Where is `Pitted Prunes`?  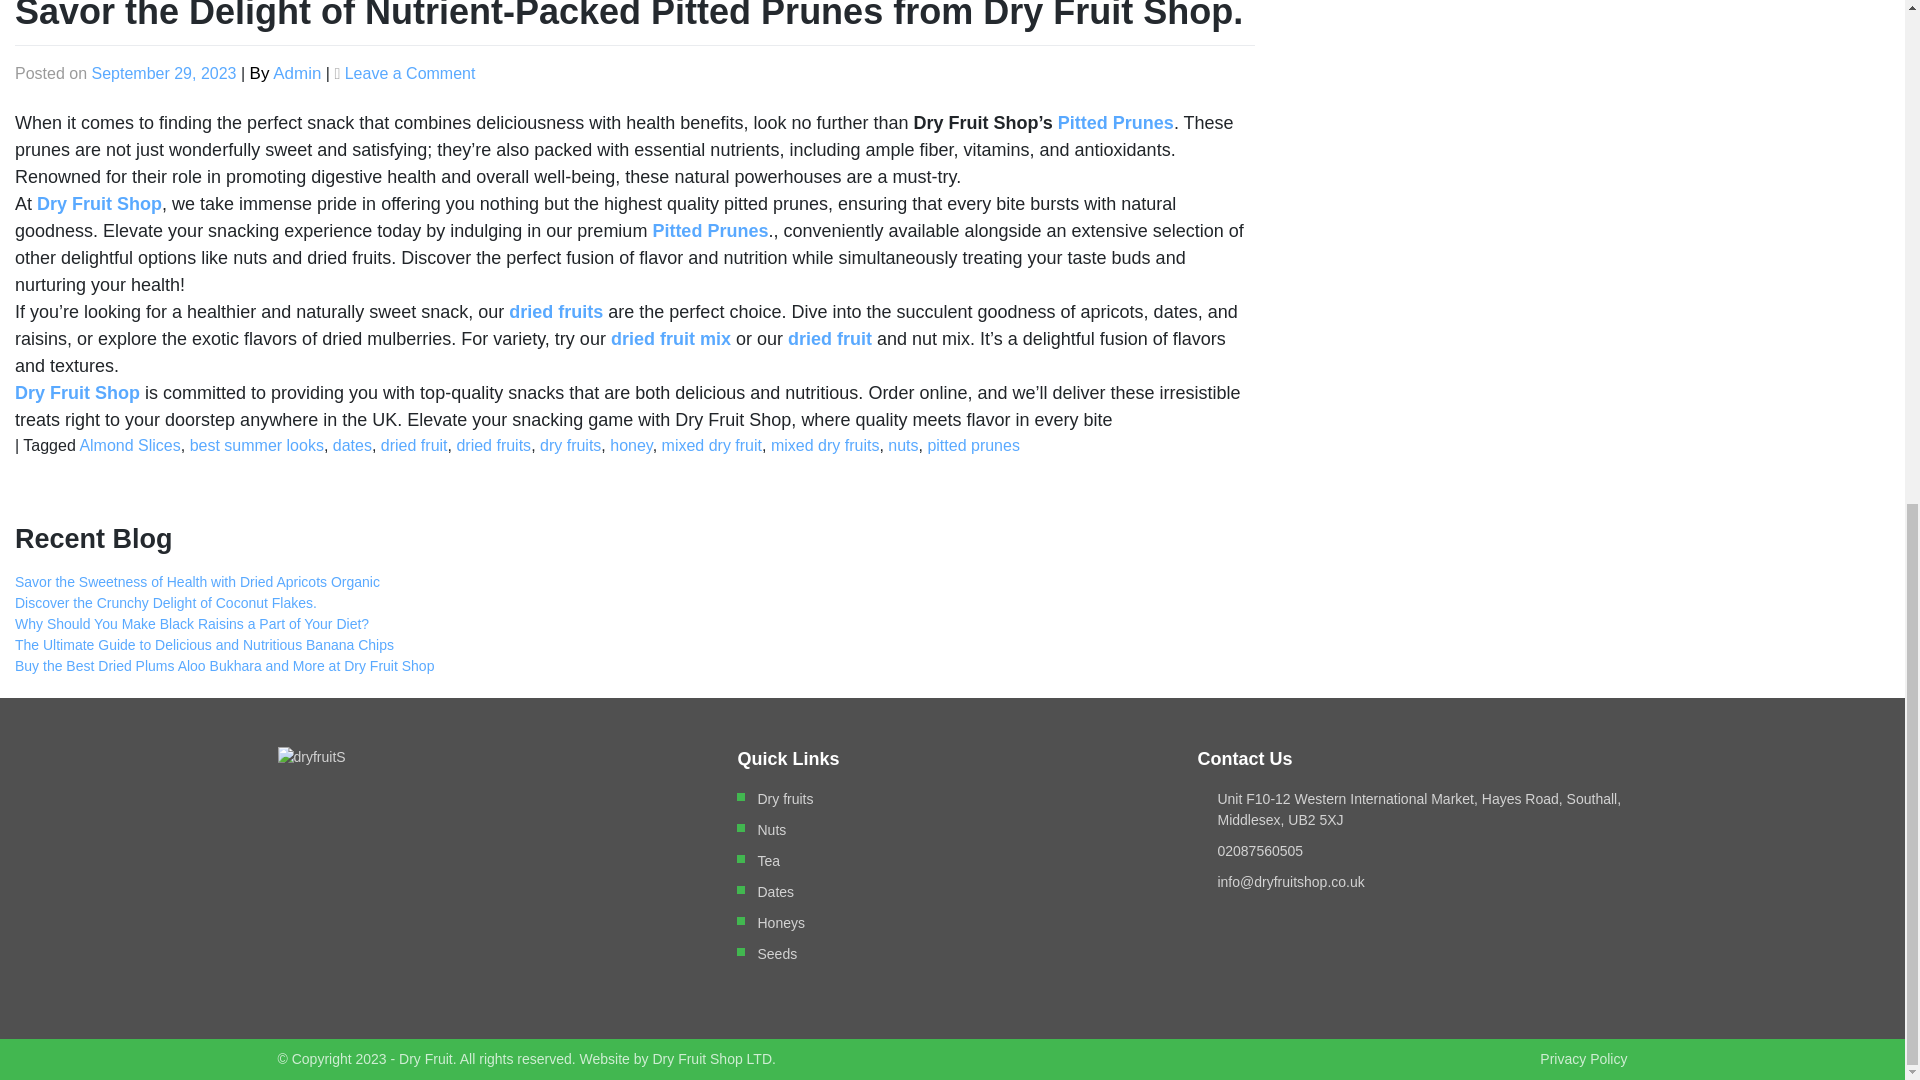 Pitted Prunes is located at coordinates (1115, 122).